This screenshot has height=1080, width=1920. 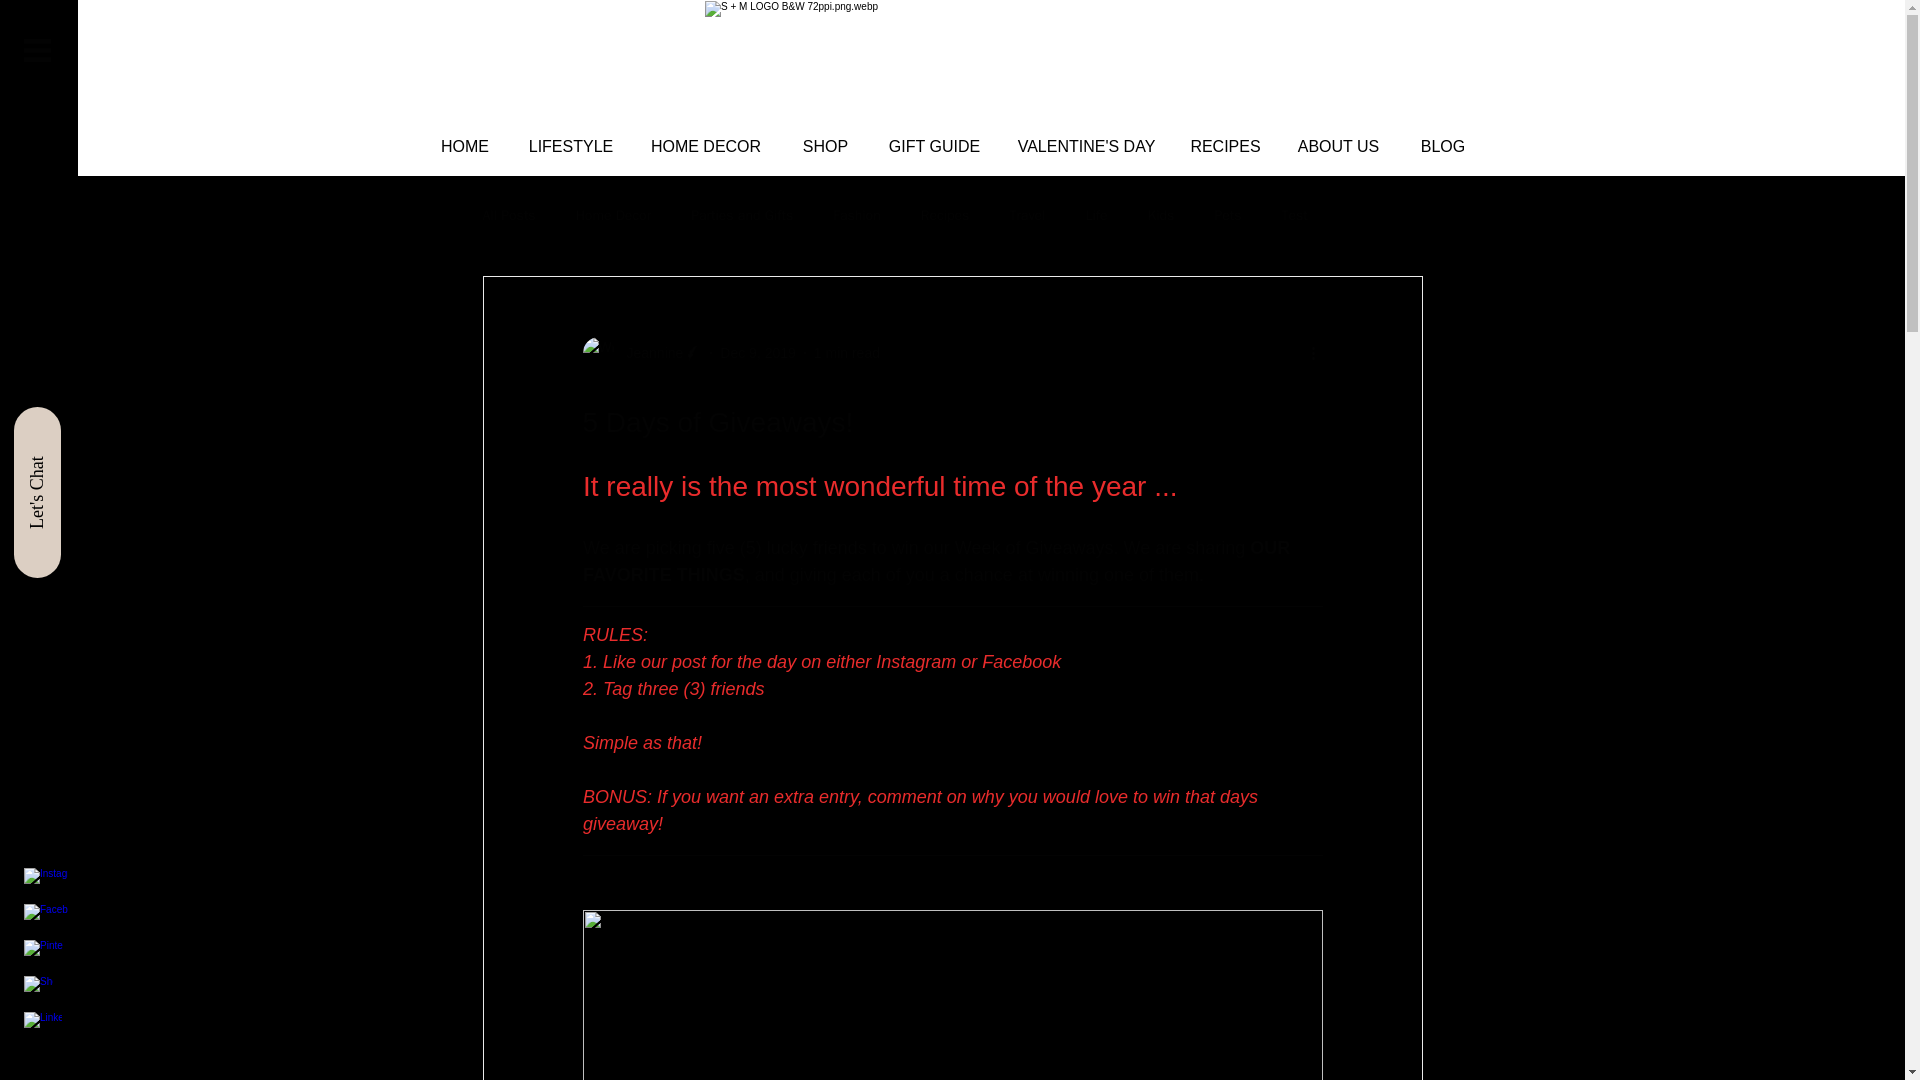 What do you see at coordinates (508, 216) in the screenshot?
I see `All Posts` at bounding box center [508, 216].